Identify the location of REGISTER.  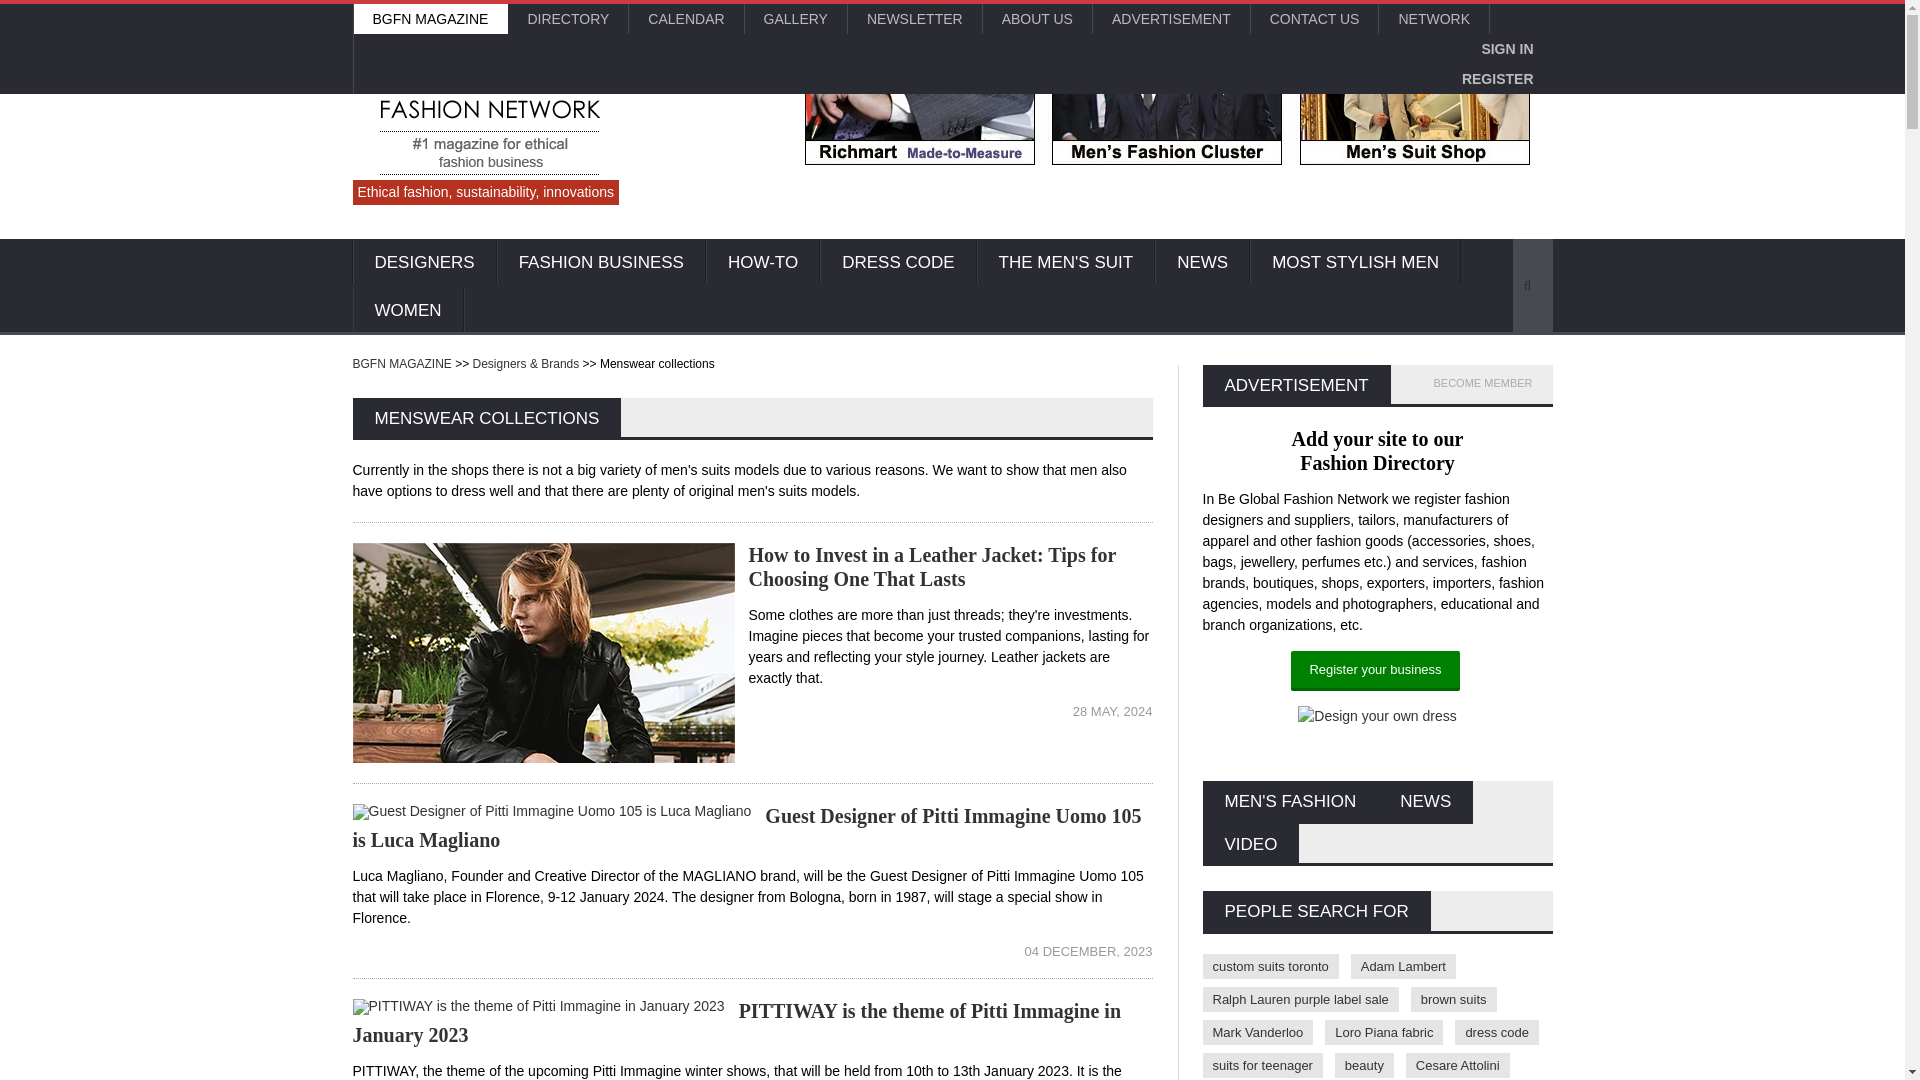
(1498, 78).